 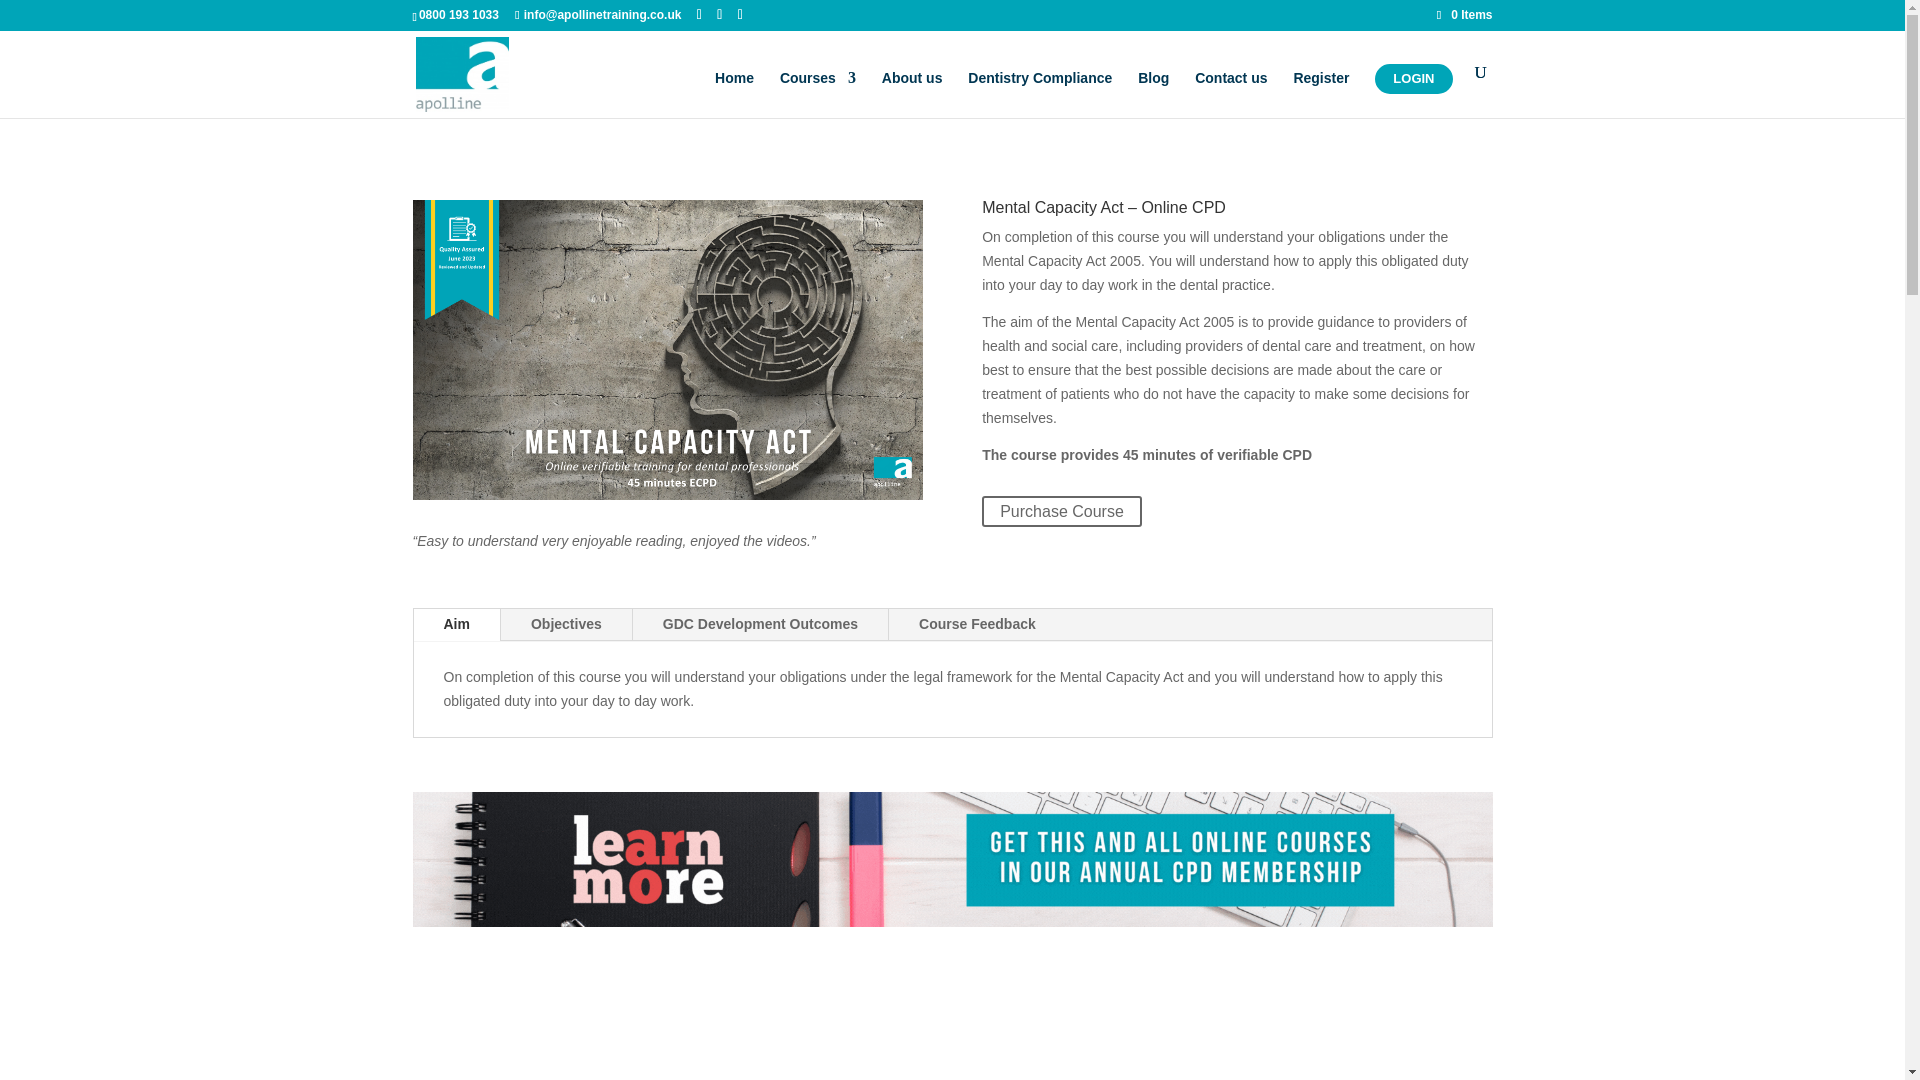 What do you see at coordinates (1062, 511) in the screenshot?
I see `Purchase Course` at bounding box center [1062, 511].